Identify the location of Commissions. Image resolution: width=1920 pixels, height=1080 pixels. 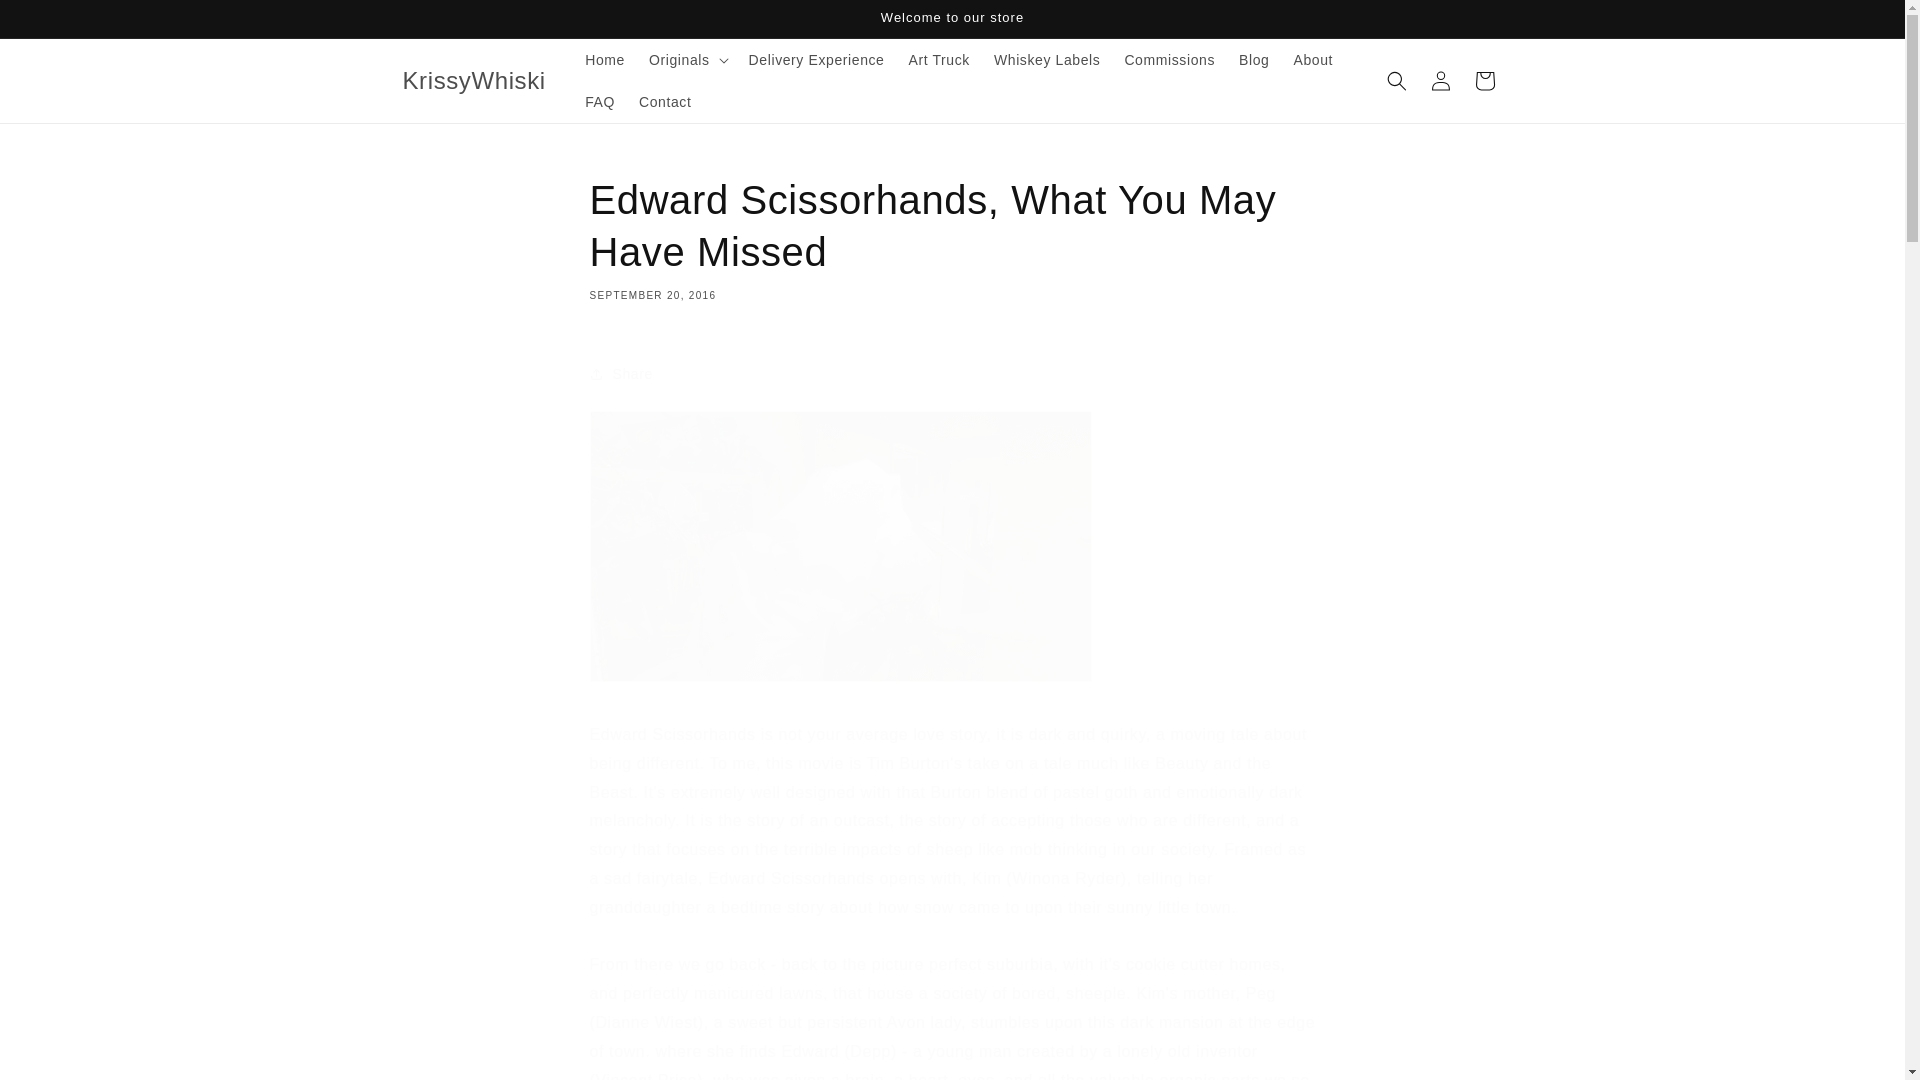
(1168, 60).